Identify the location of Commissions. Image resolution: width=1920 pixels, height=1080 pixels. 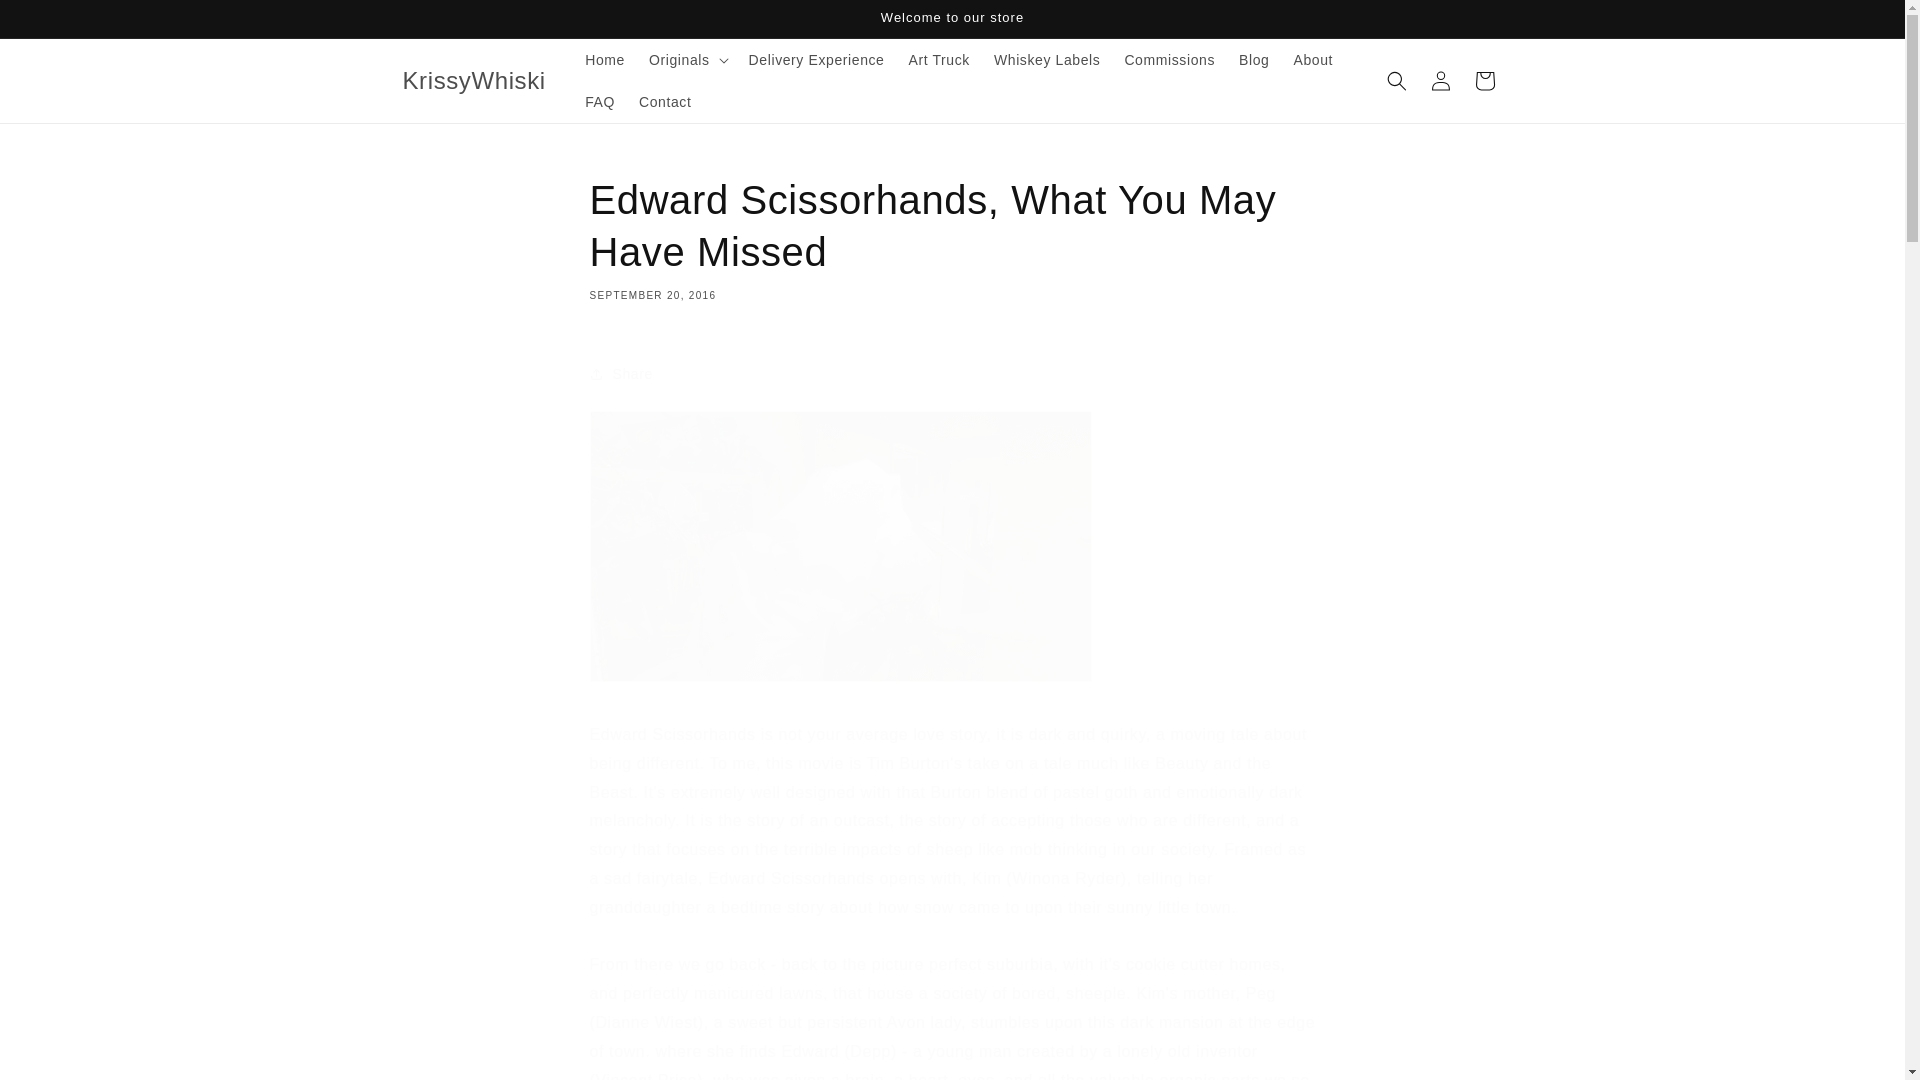
(1168, 60).